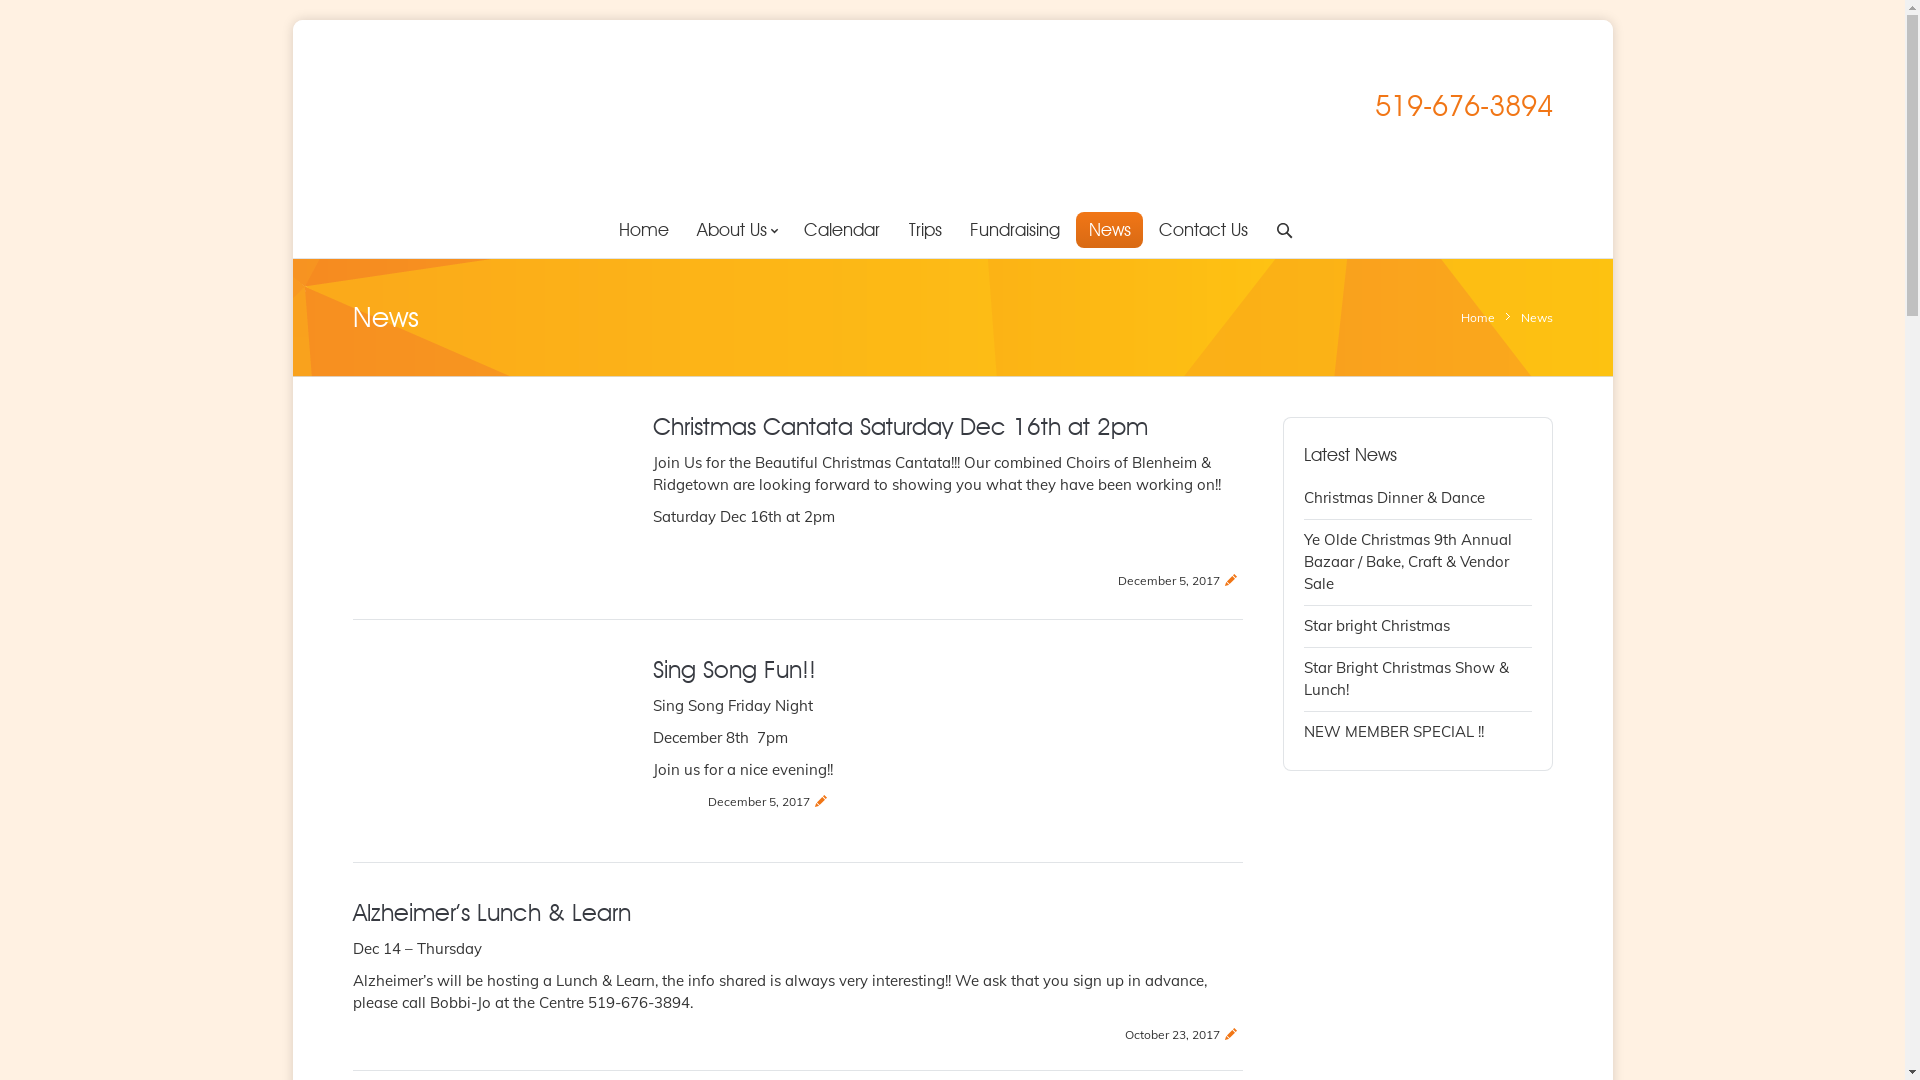  What do you see at coordinates (842, 230) in the screenshot?
I see `Calendar` at bounding box center [842, 230].